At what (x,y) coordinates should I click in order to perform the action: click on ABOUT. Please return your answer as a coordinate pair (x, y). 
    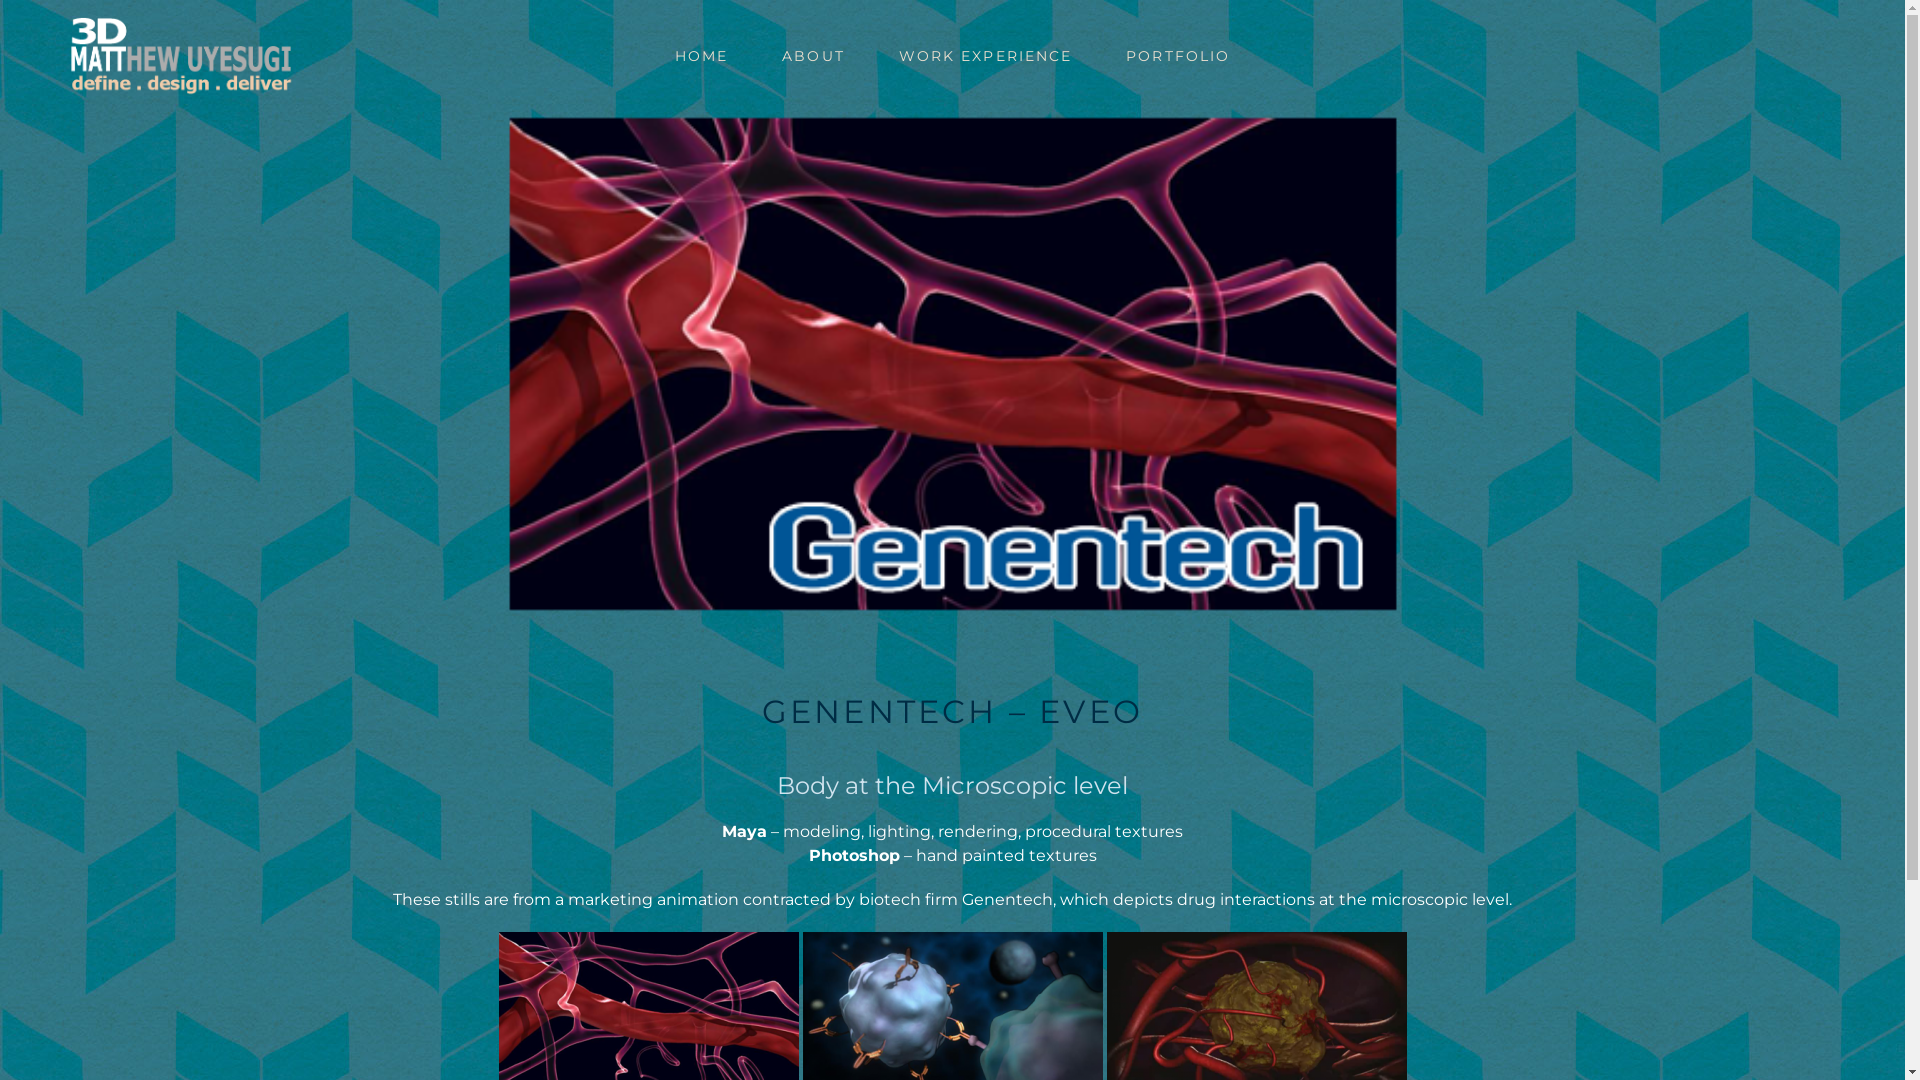
    Looking at the image, I should click on (814, 56).